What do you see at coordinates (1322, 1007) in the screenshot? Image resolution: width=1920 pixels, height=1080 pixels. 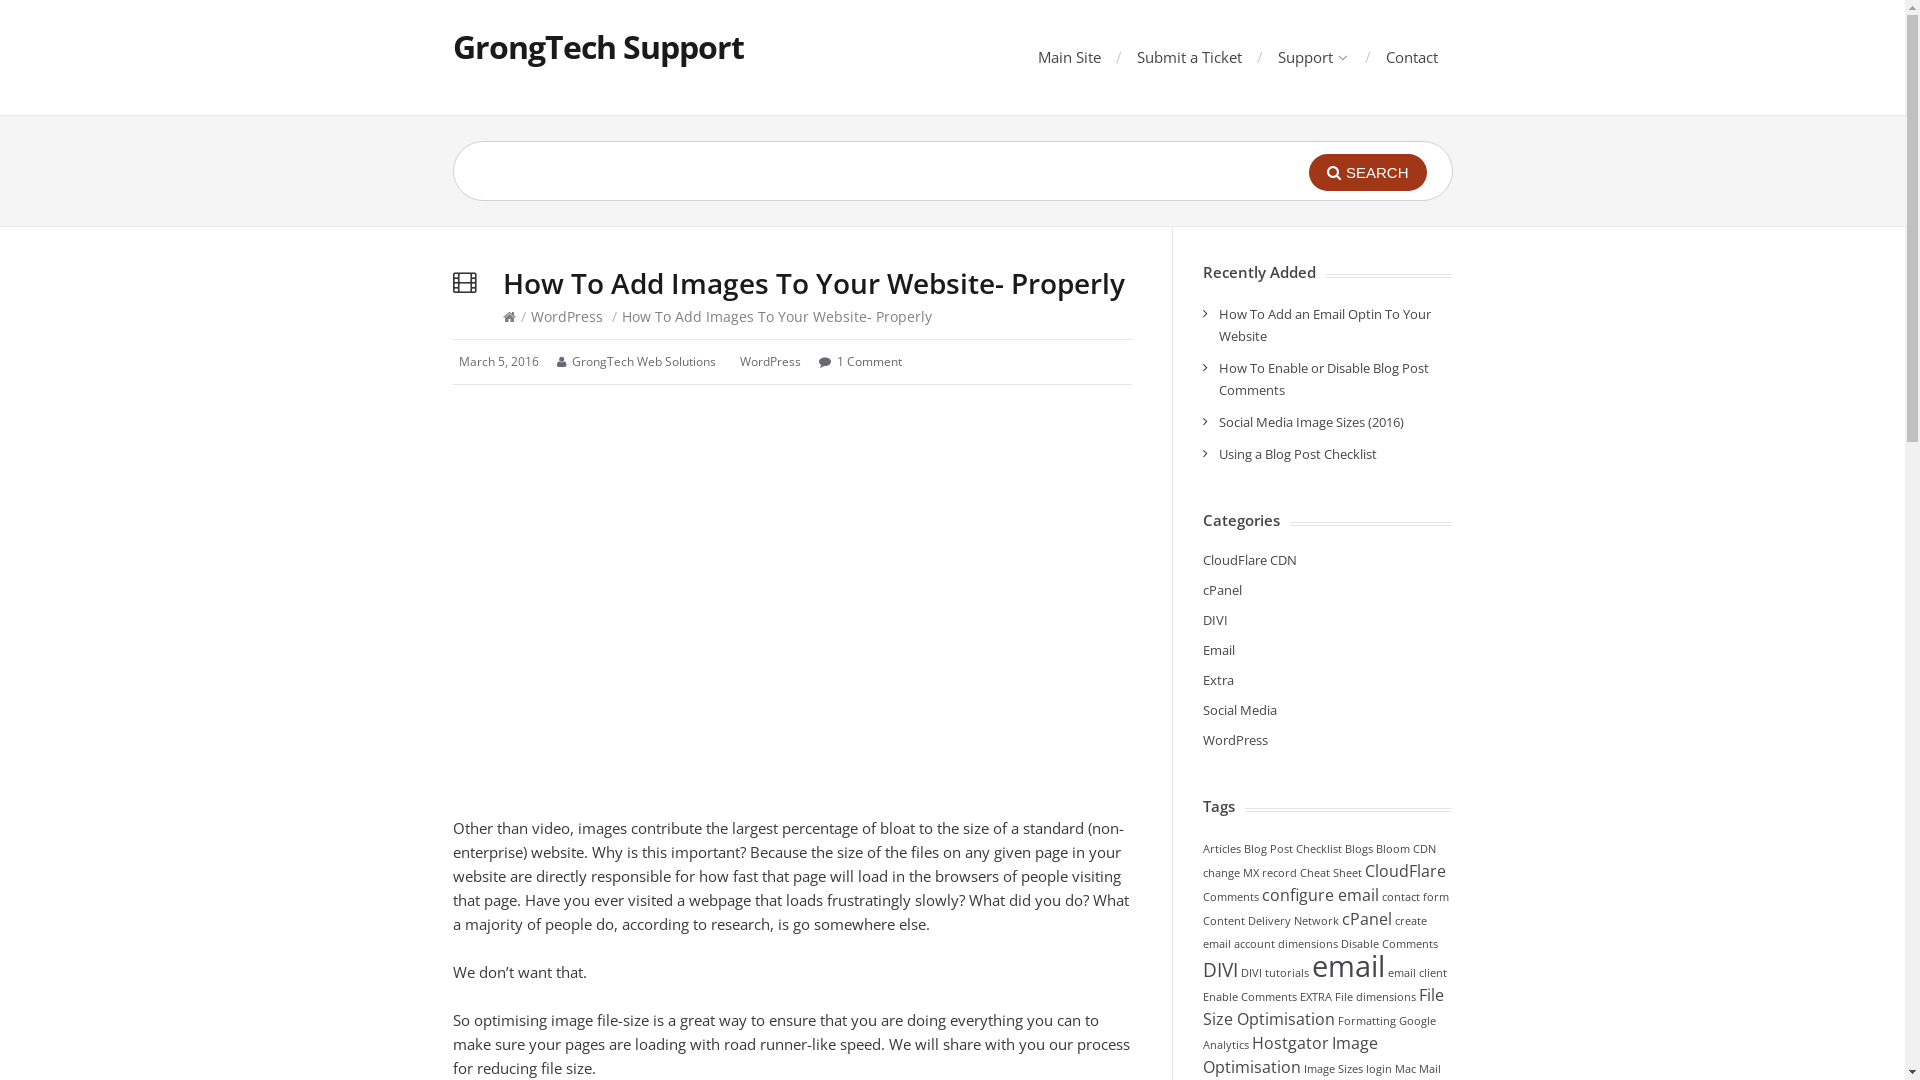 I see `File Size Optimisation` at bounding box center [1322, 1007].